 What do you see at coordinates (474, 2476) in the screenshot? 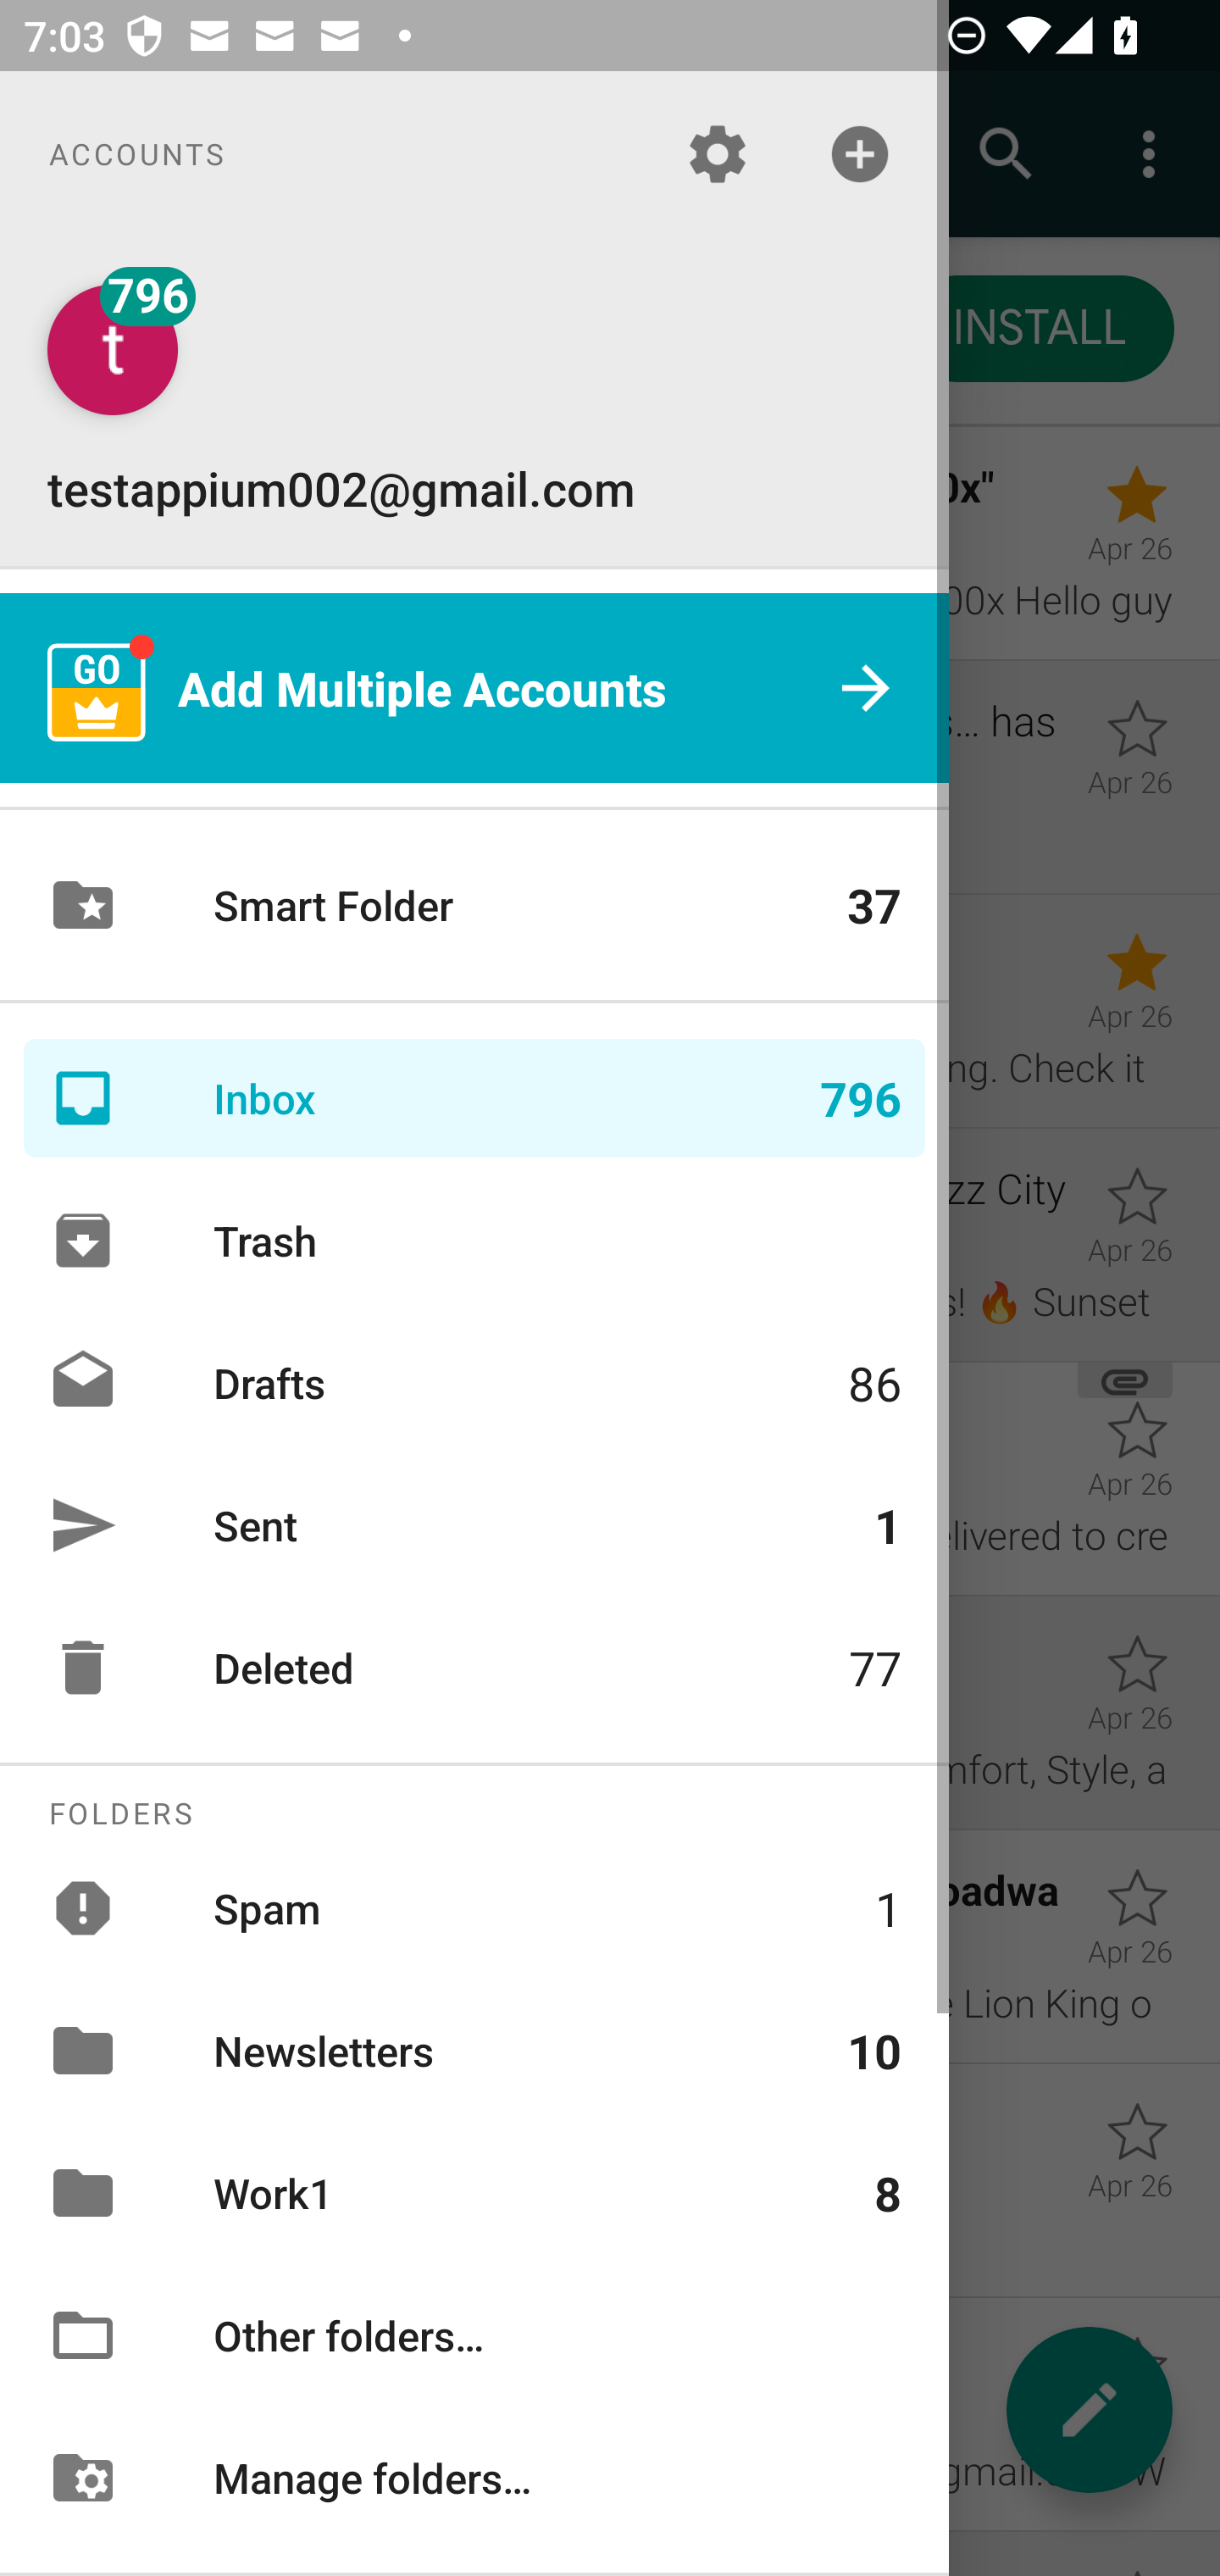
I see `Manage folders…` at bounding box center [474, 2476].